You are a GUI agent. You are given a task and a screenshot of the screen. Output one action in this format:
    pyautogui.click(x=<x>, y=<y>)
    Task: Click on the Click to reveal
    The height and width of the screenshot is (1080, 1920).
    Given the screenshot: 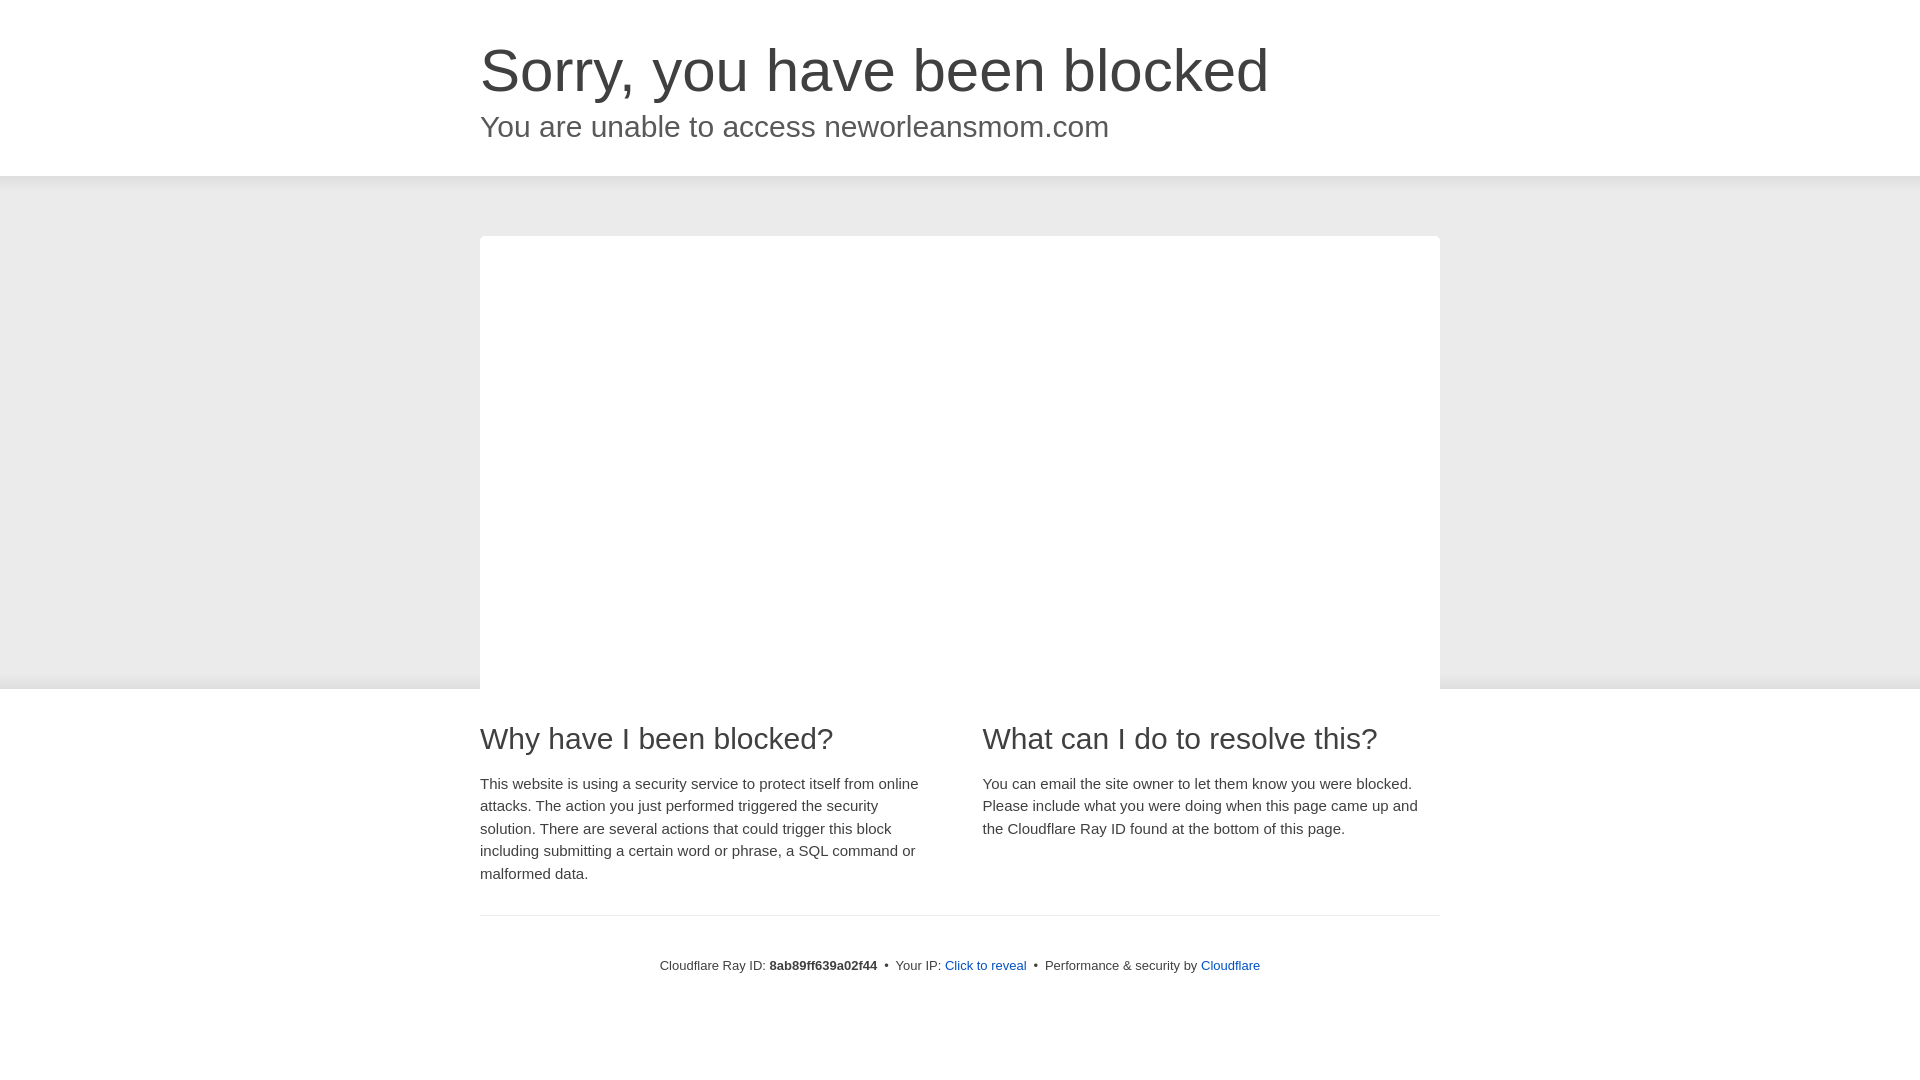 What is the action you would take?
    pyautogui.click(x=986, y=966)
    